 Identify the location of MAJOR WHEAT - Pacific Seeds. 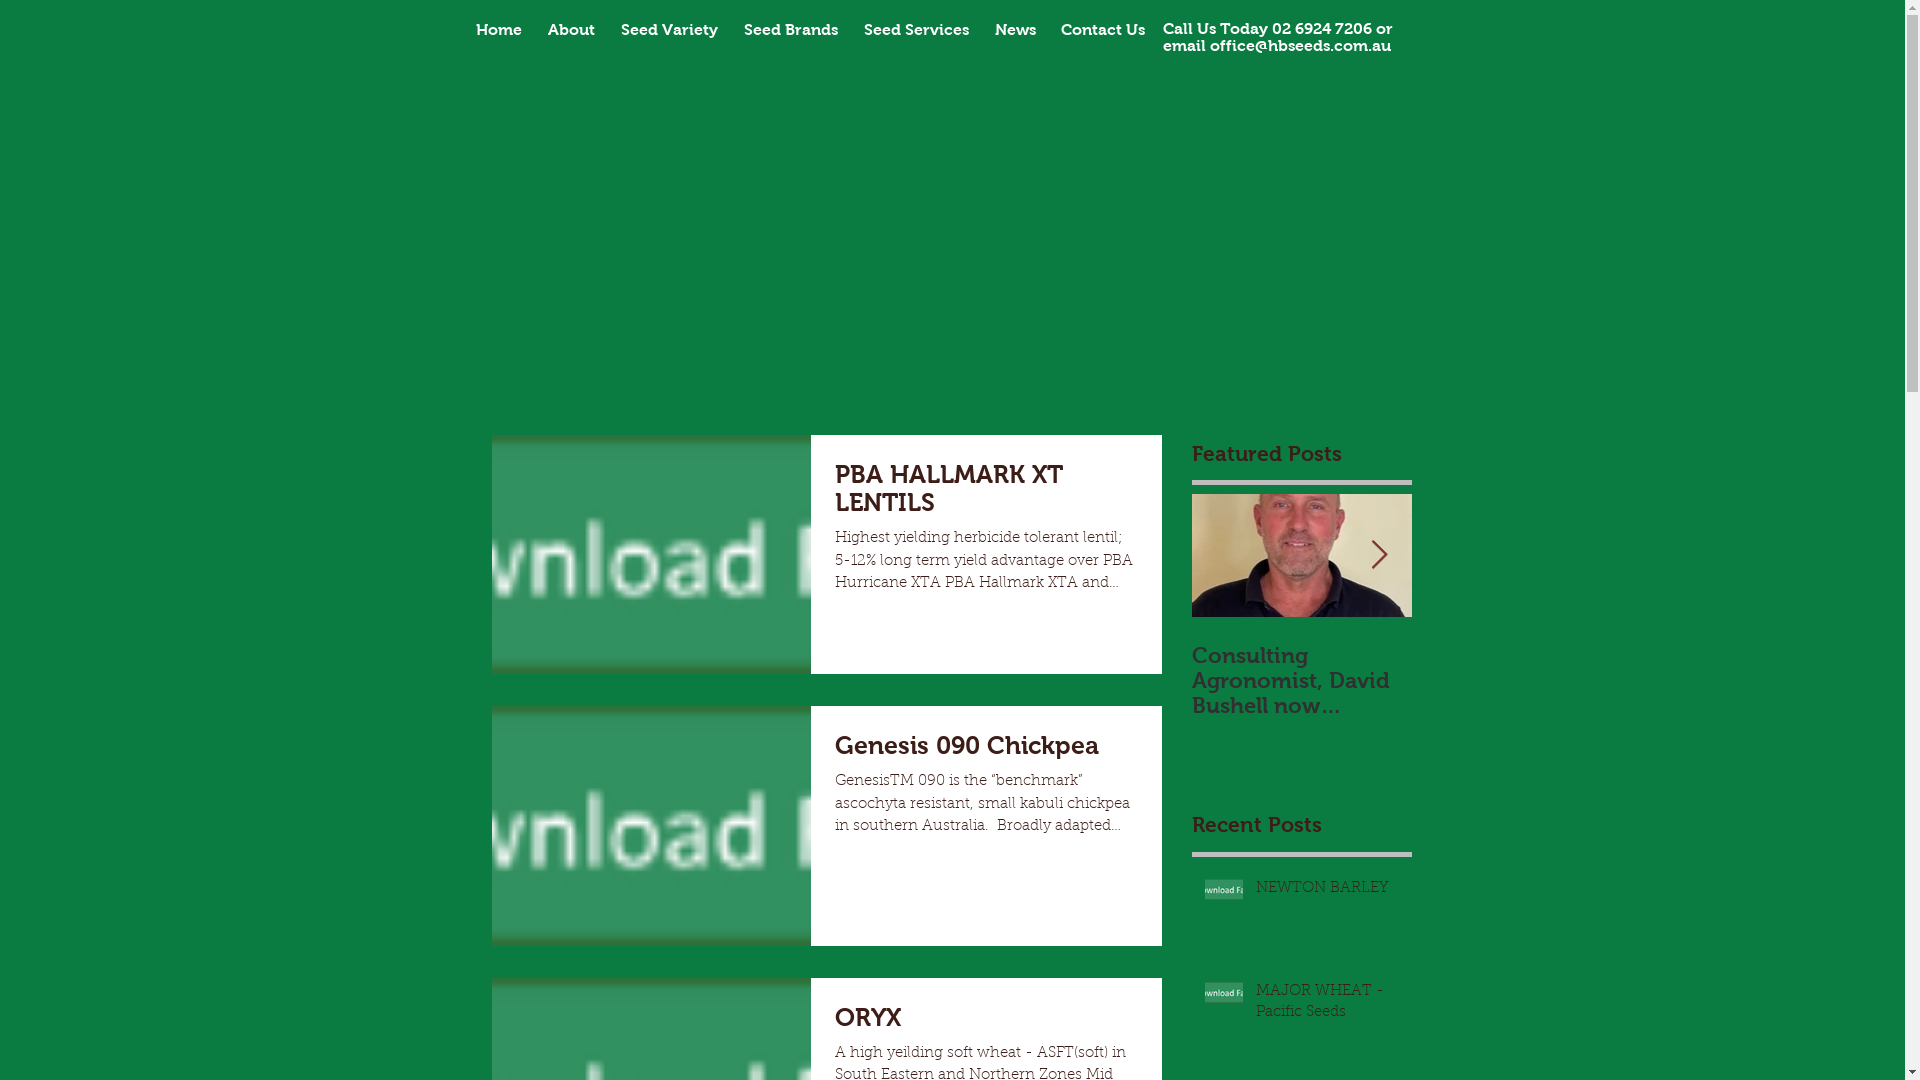
(1328, 1006).